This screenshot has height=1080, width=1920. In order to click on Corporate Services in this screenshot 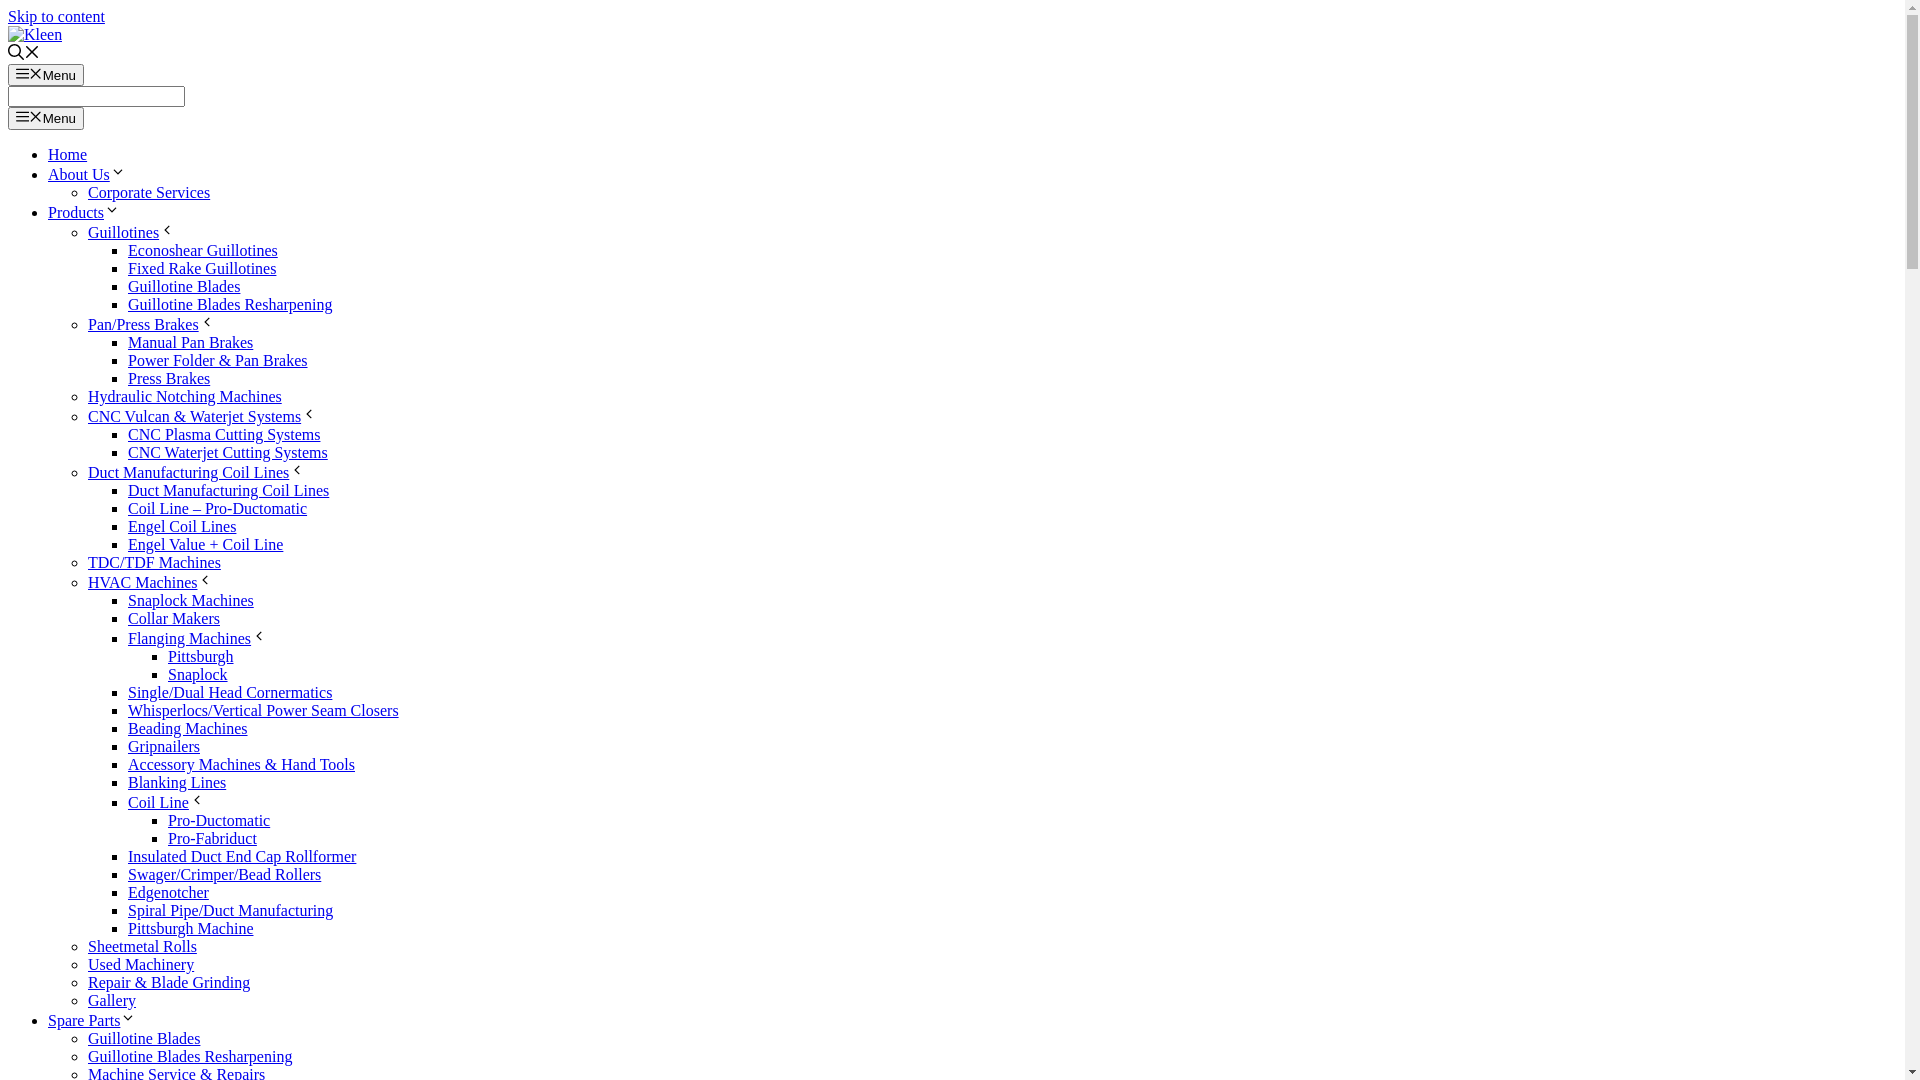, I will do `click(149, 192)`.